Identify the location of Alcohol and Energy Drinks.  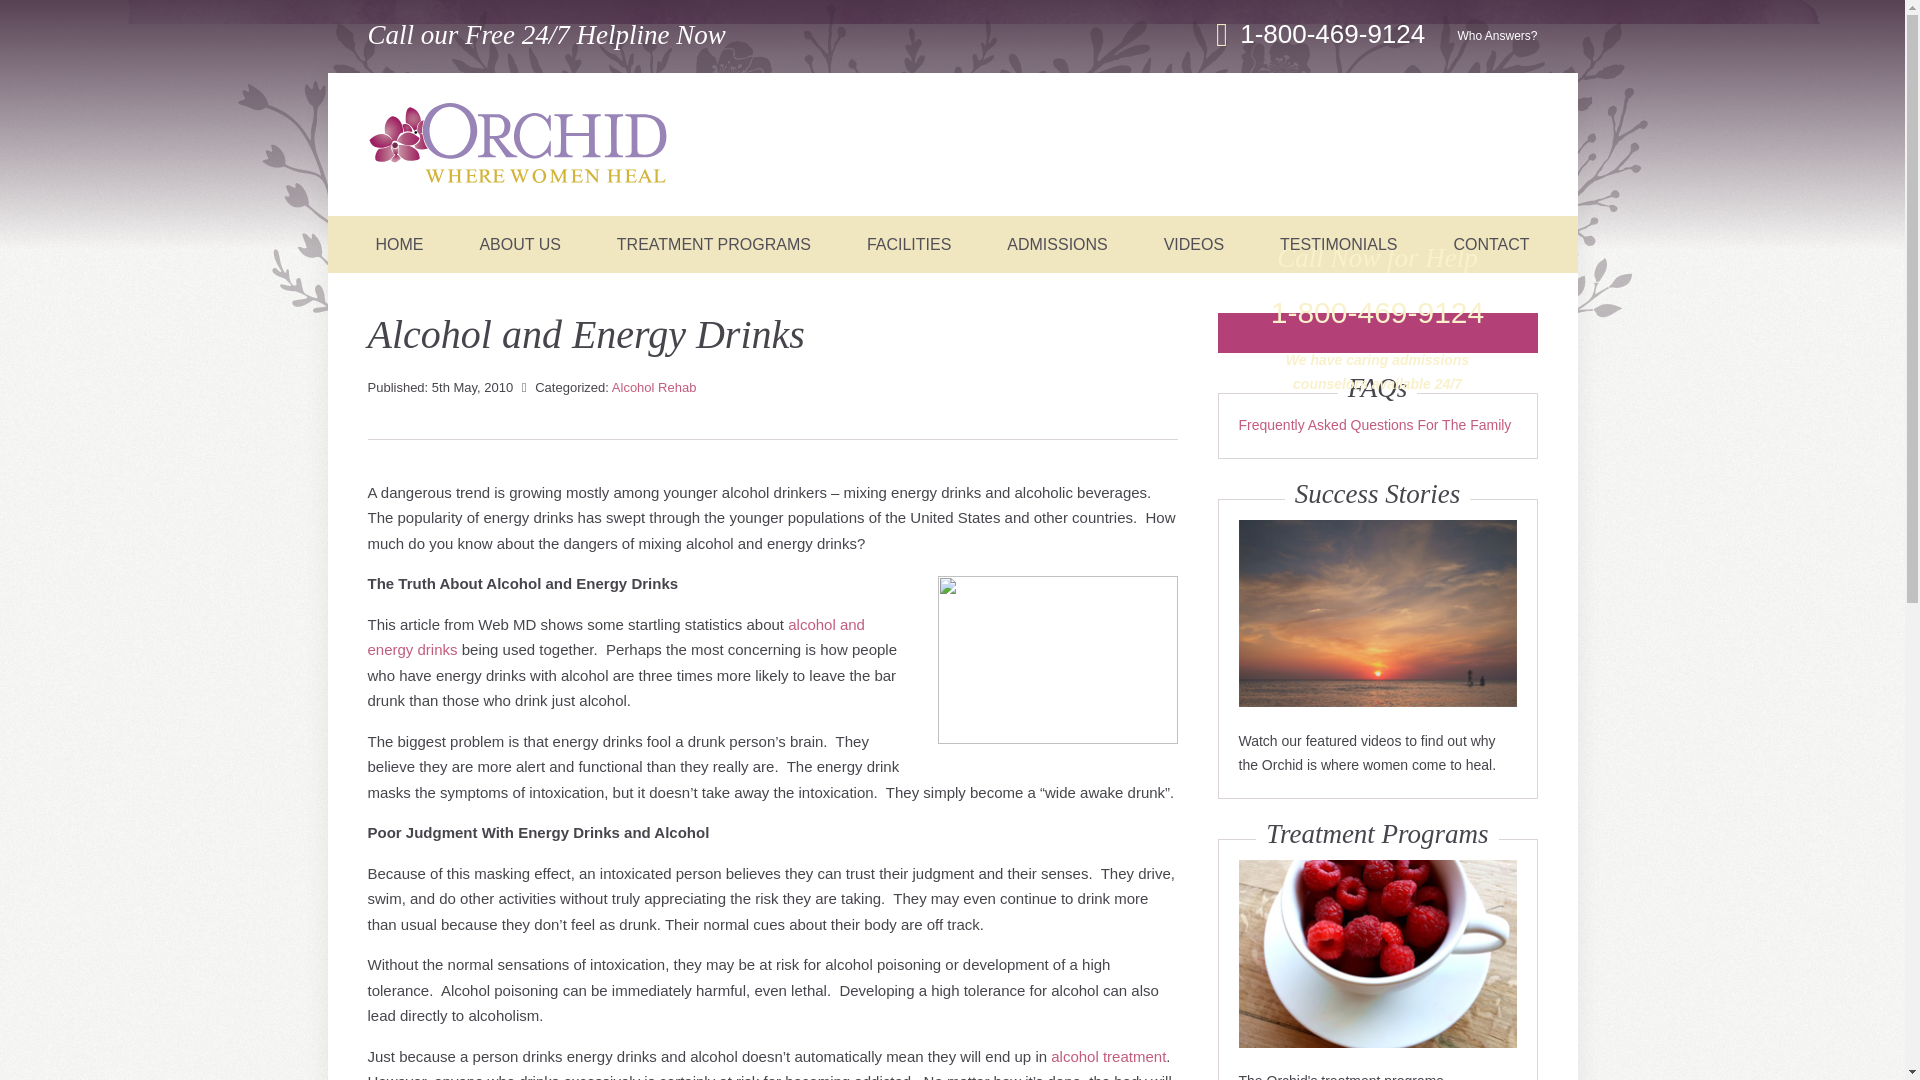
(1058, 660).